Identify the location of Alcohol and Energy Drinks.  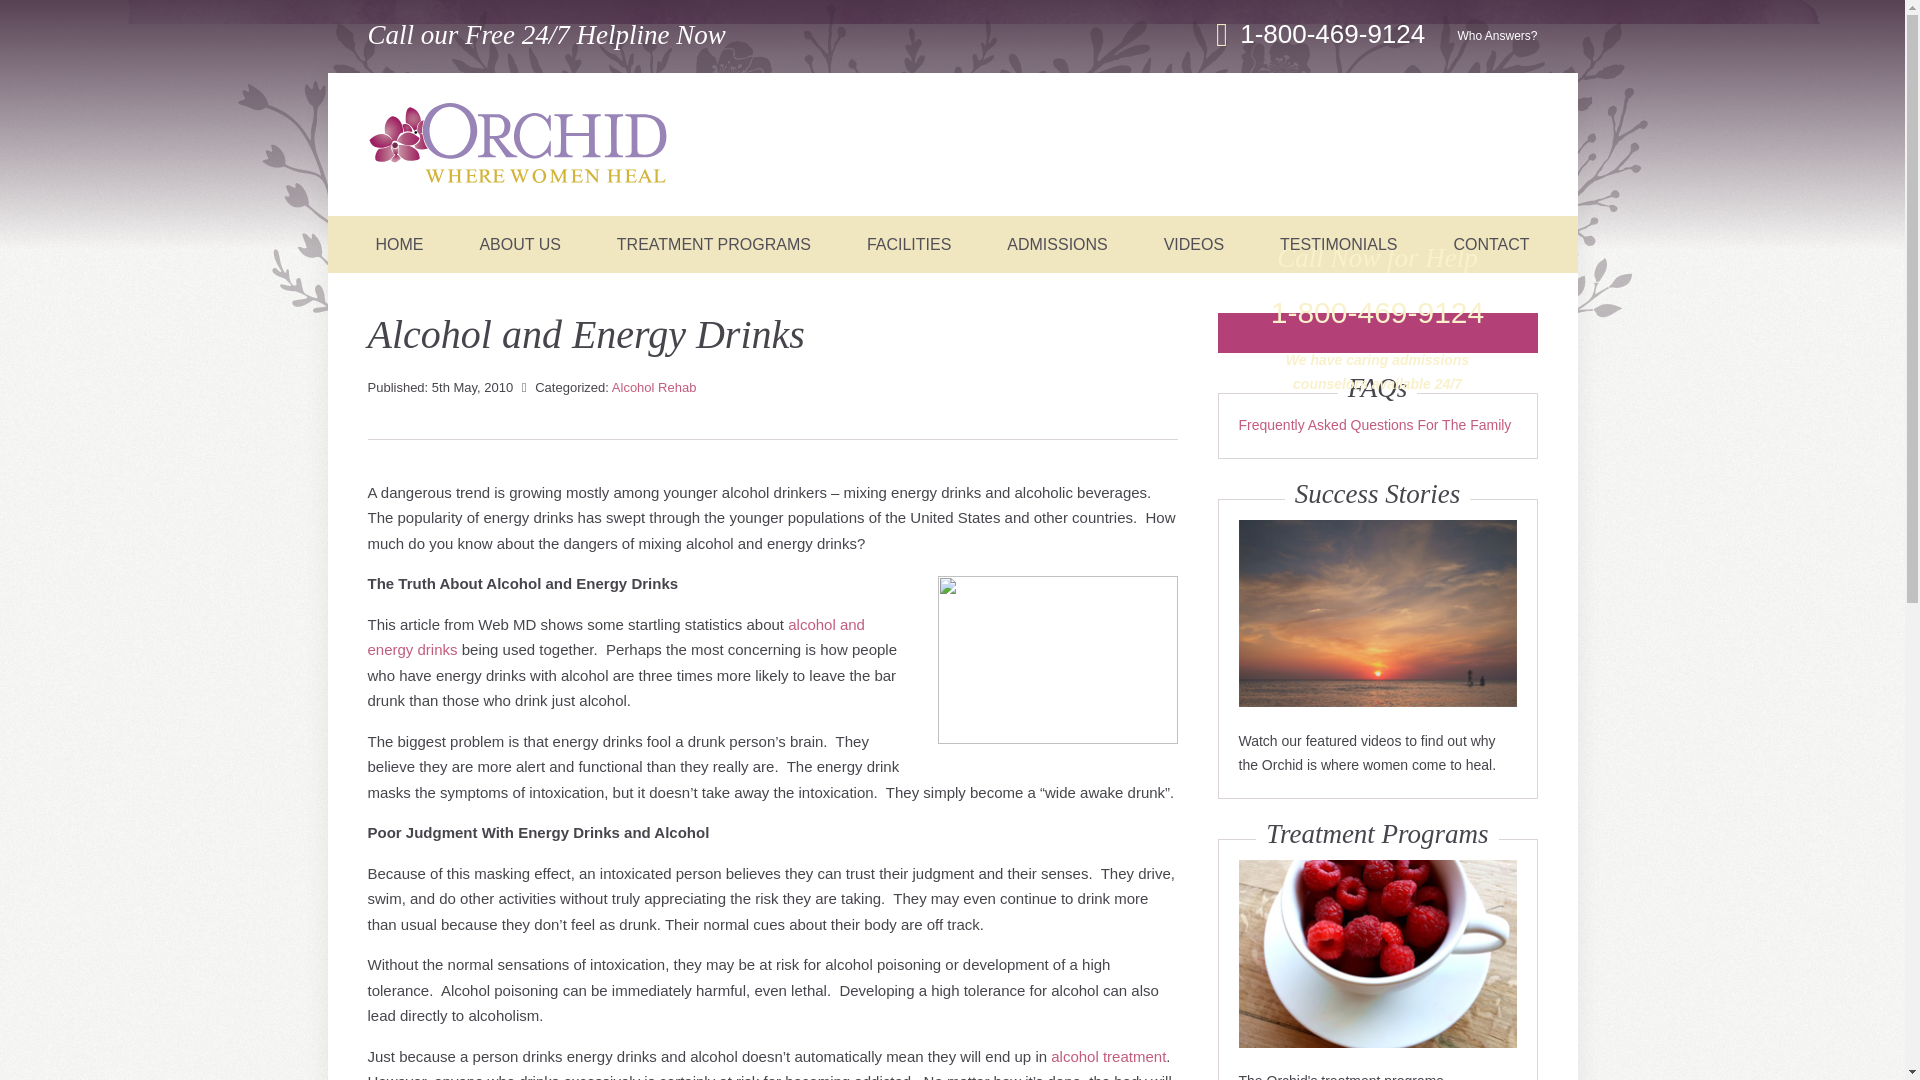
(1058, 660).